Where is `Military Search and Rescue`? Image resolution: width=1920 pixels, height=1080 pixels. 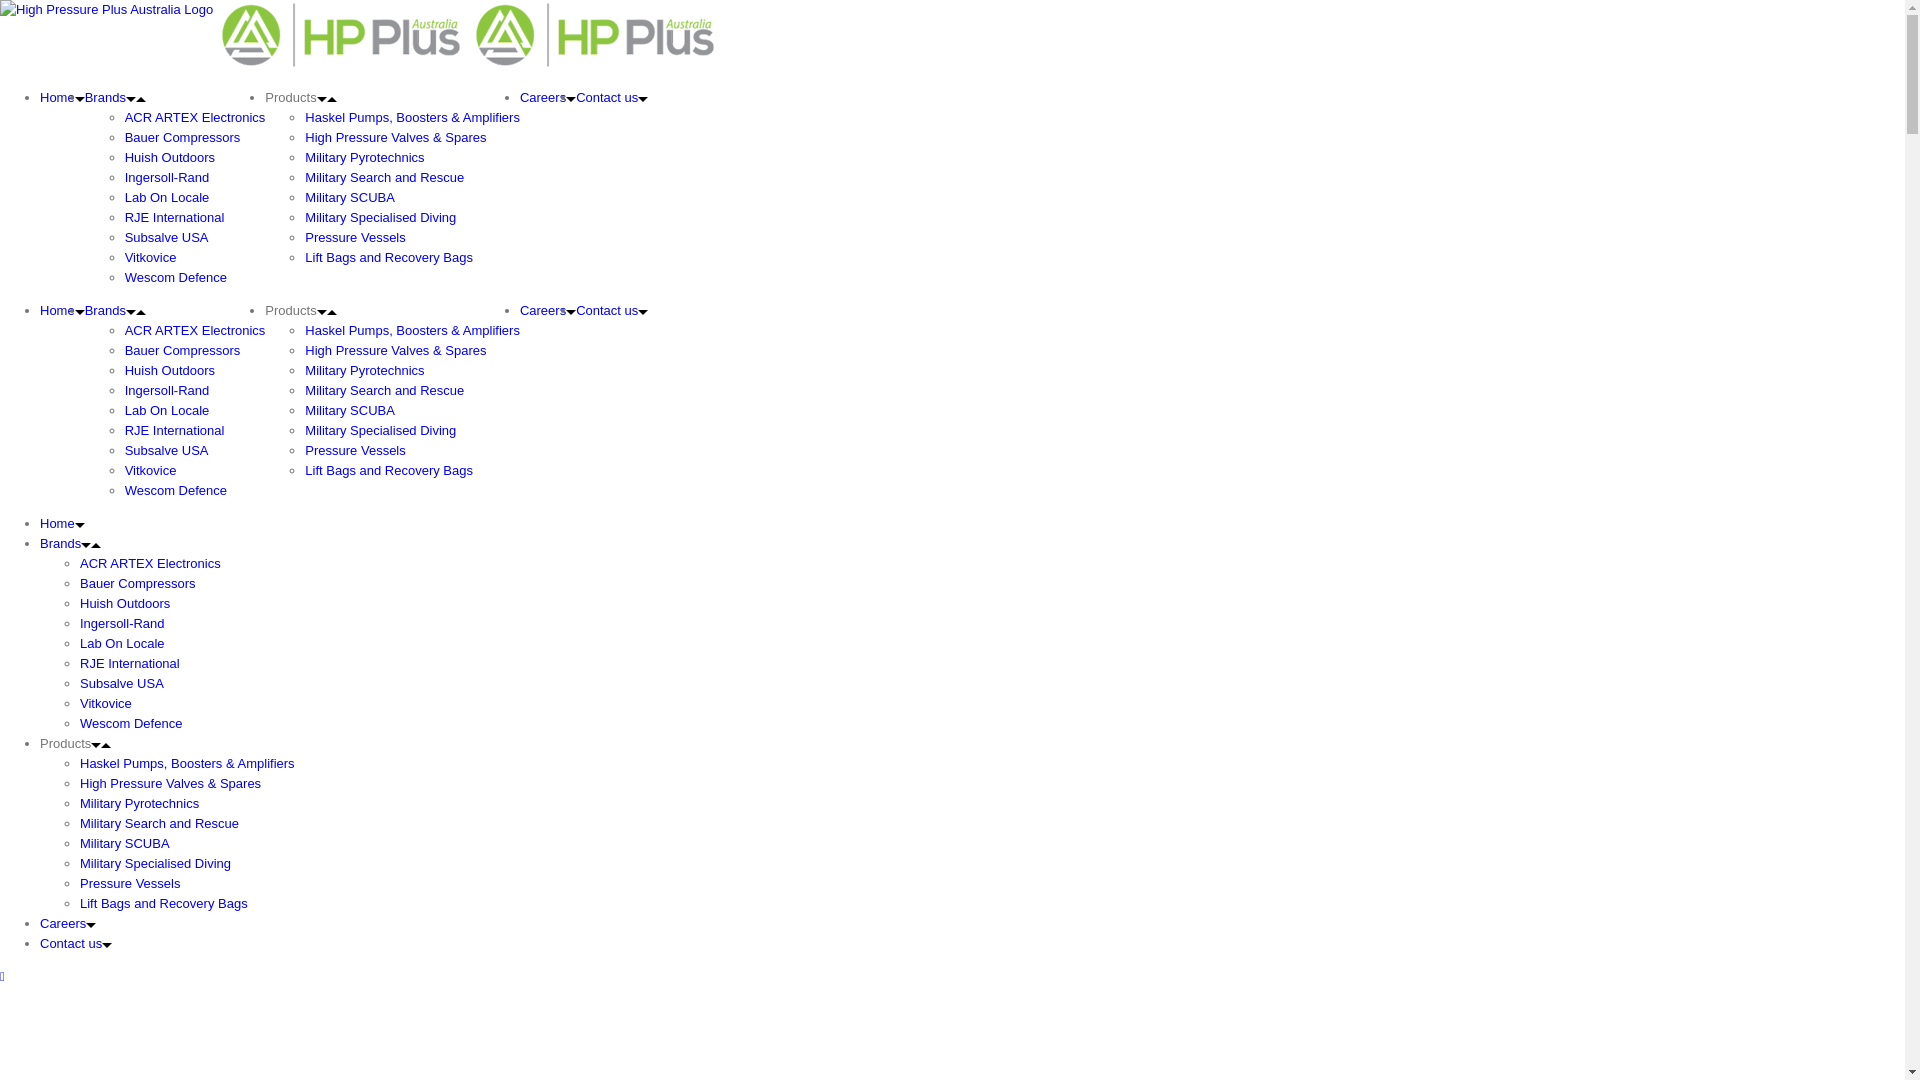
Military Search and Rescue is located at coordinates (160, 824).